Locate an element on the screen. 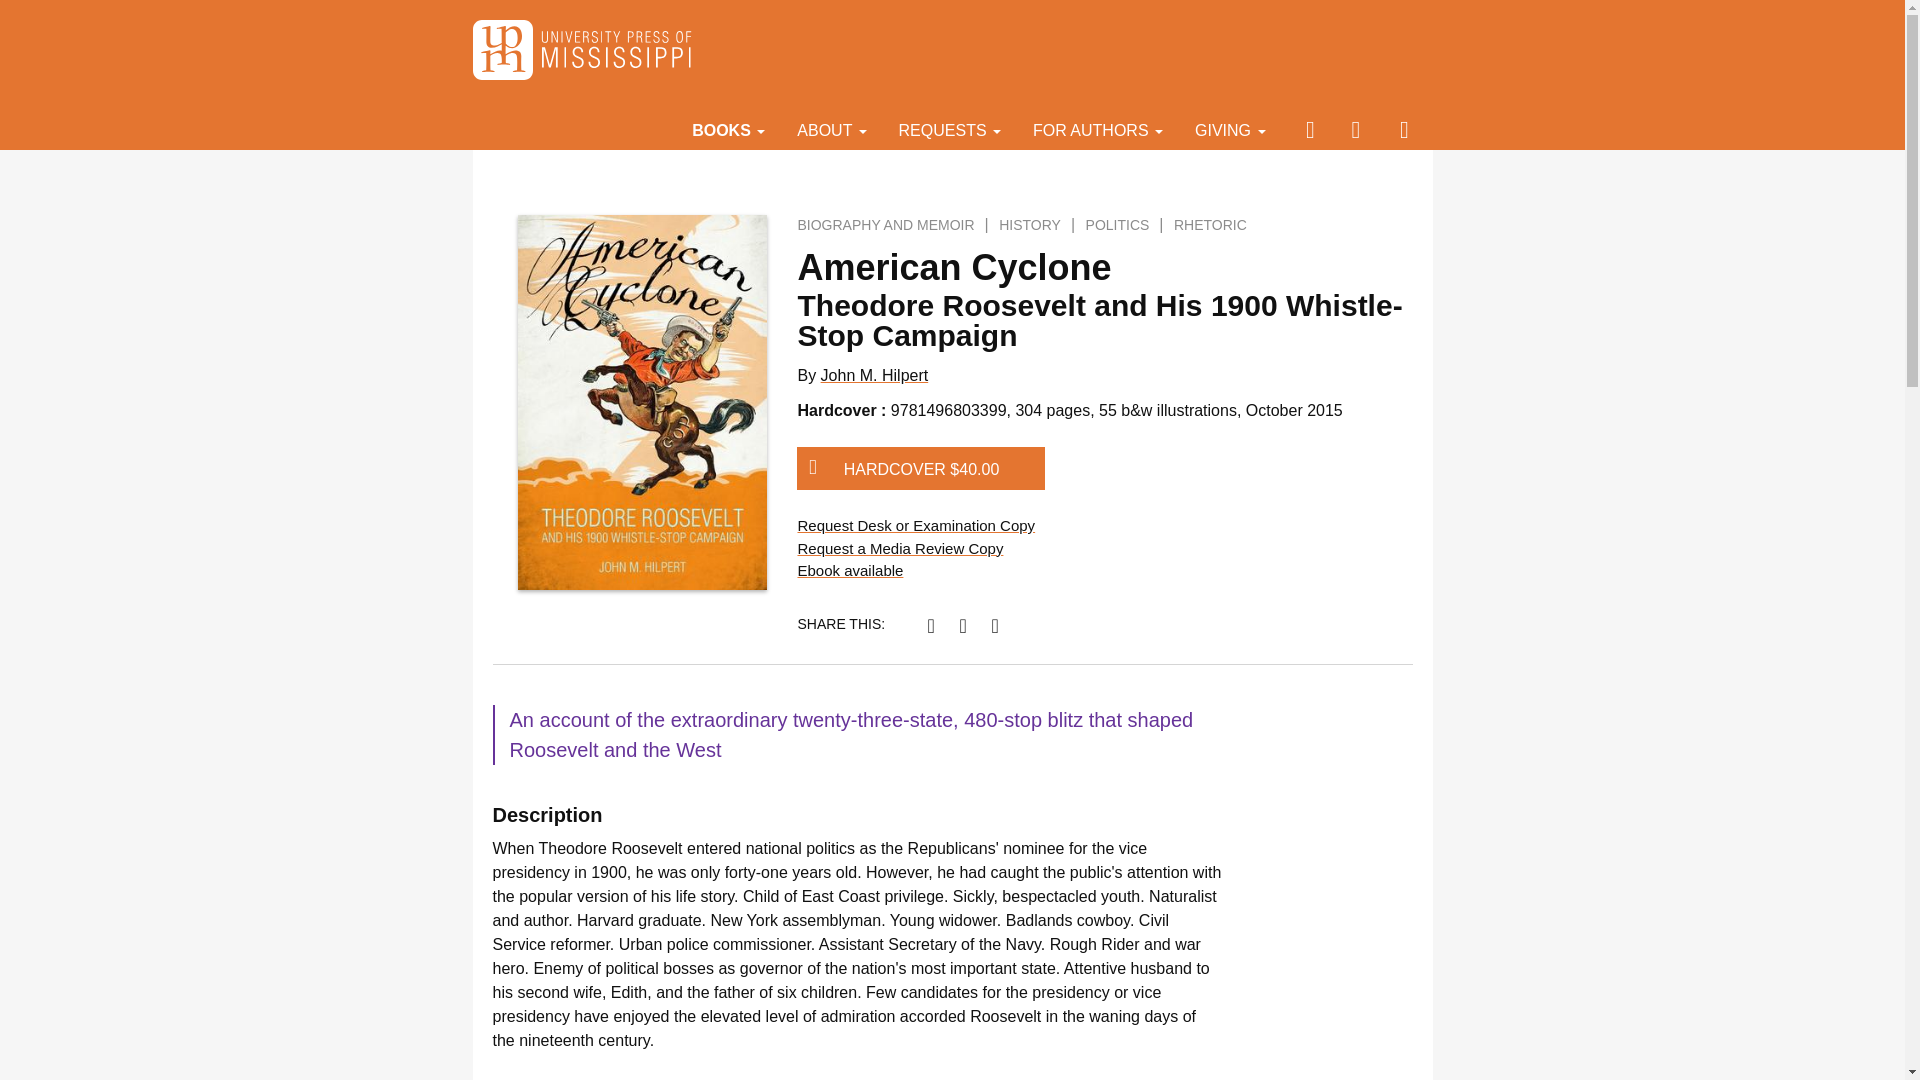 Image resolution: width=1920 pixels, height=1080 pixels. REQUESTS is located at coordinates (950, 129).